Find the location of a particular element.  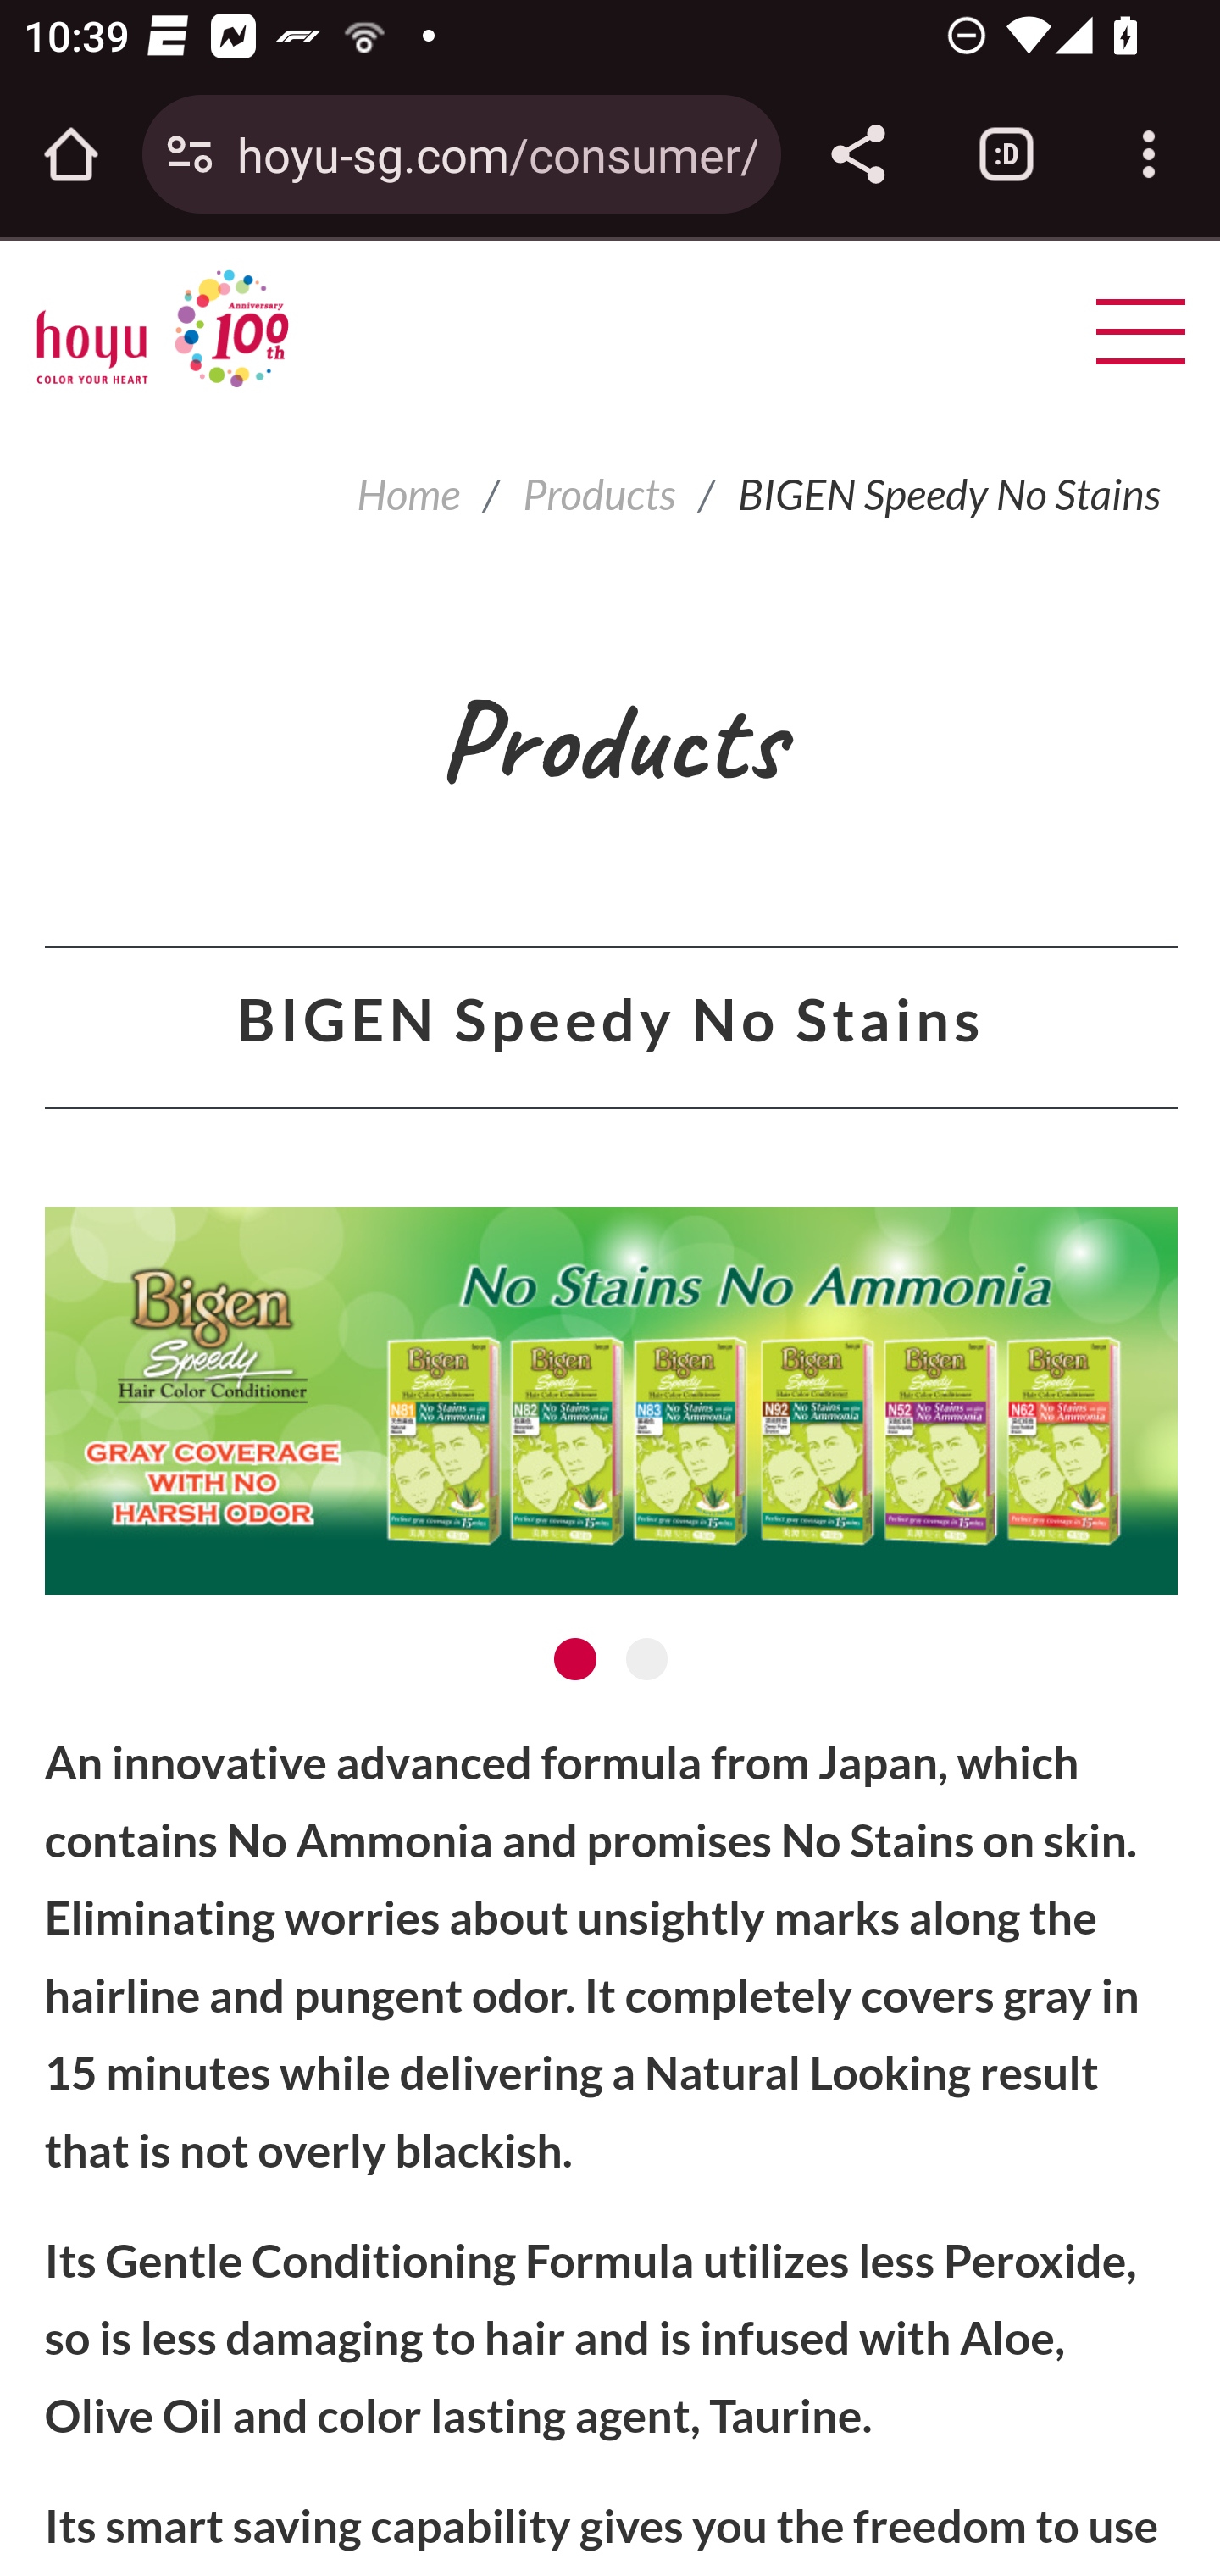

Switch or close tabs is located at coordinates (1006, 154).